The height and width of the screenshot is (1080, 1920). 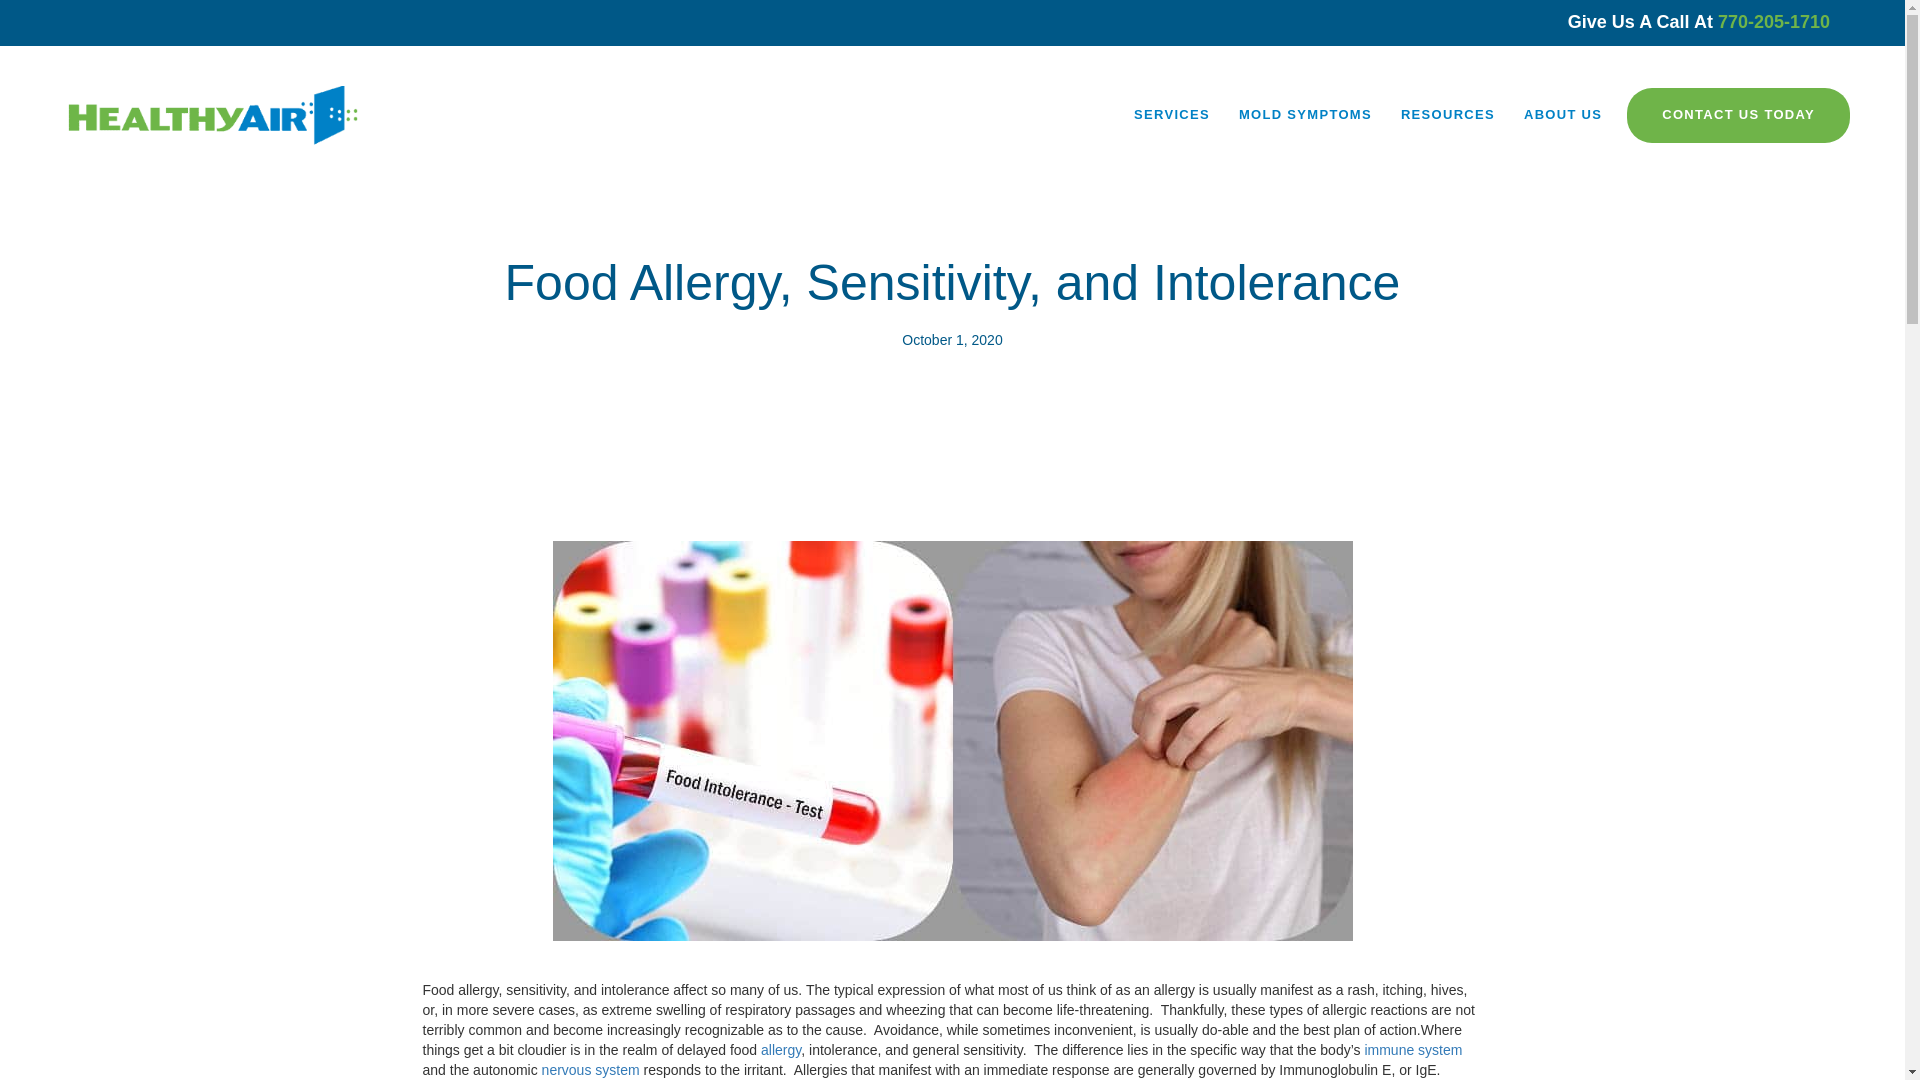 What do you see at coordinates (1562, 115) in the screenshot?
I see `ABOUT US` at bounding box center [1562, 115].